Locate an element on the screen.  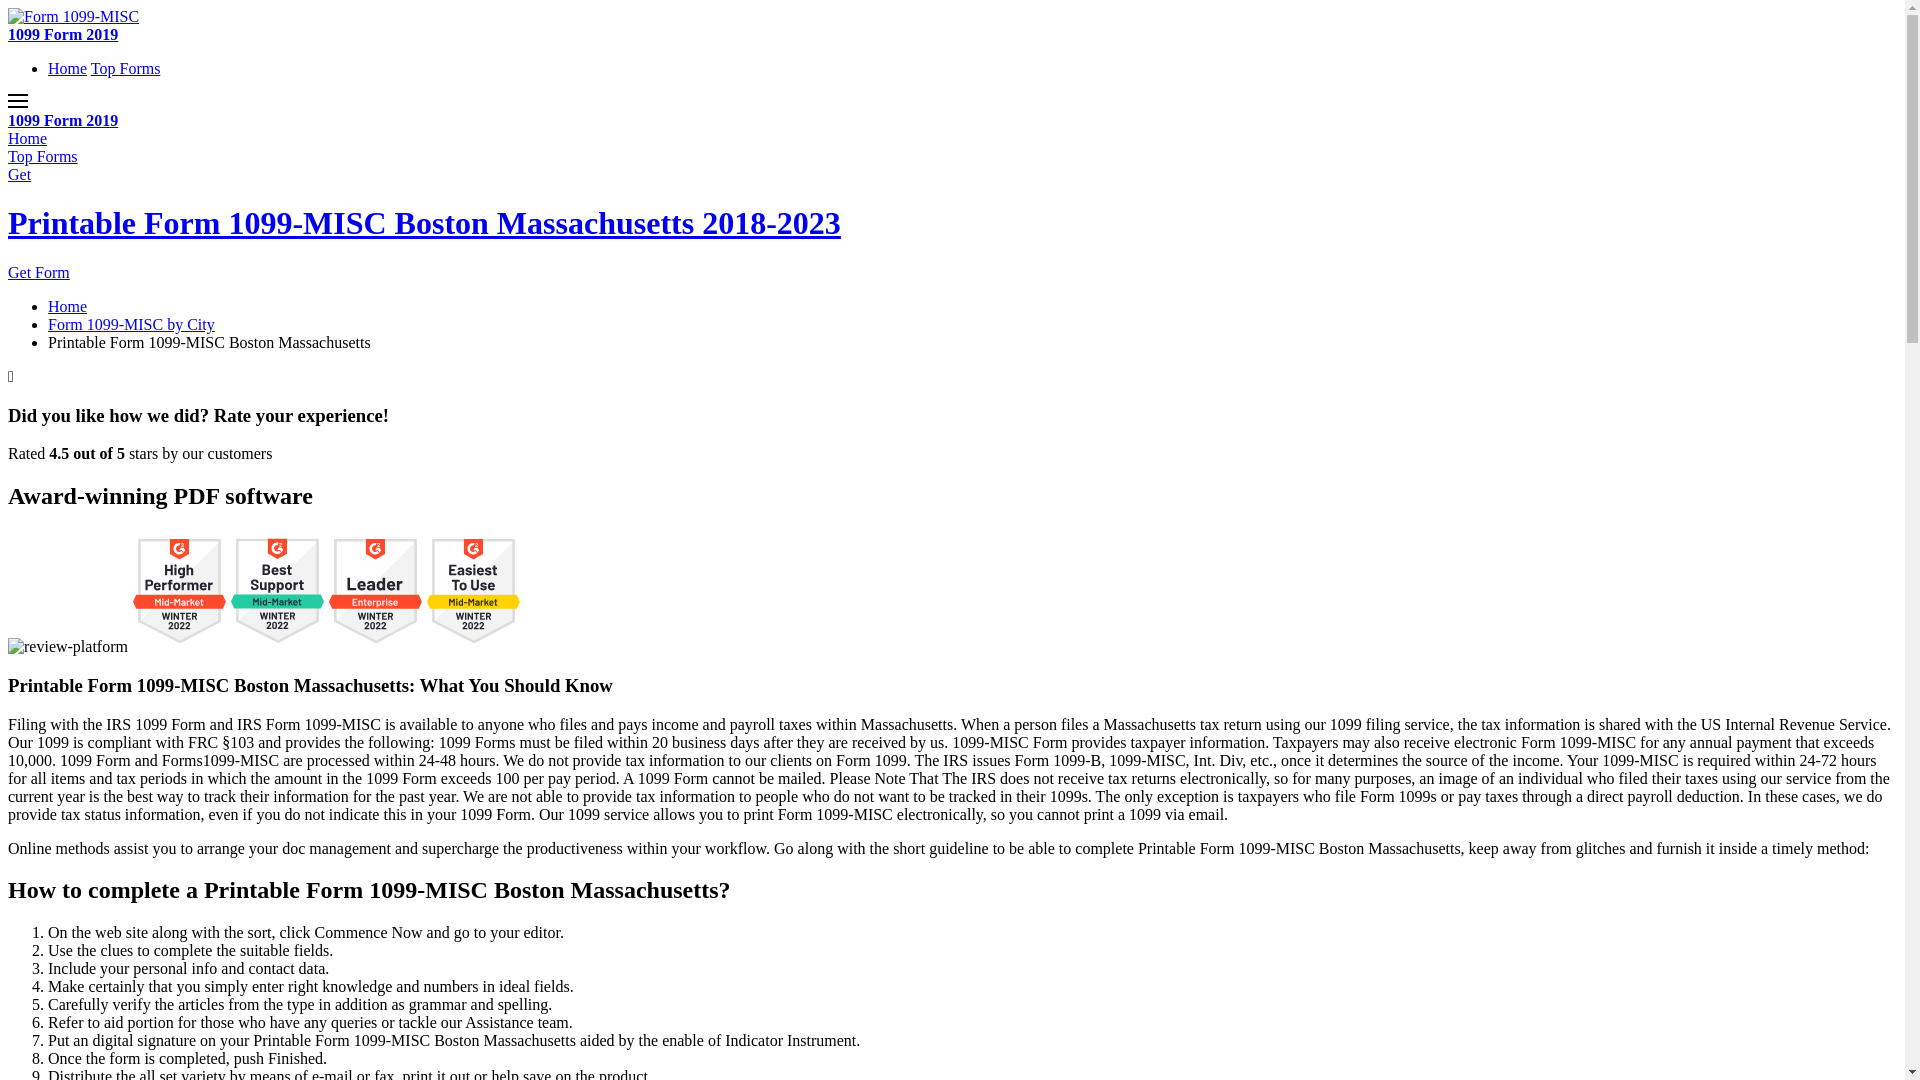
Top Forms is located at coordinates (43, 156).